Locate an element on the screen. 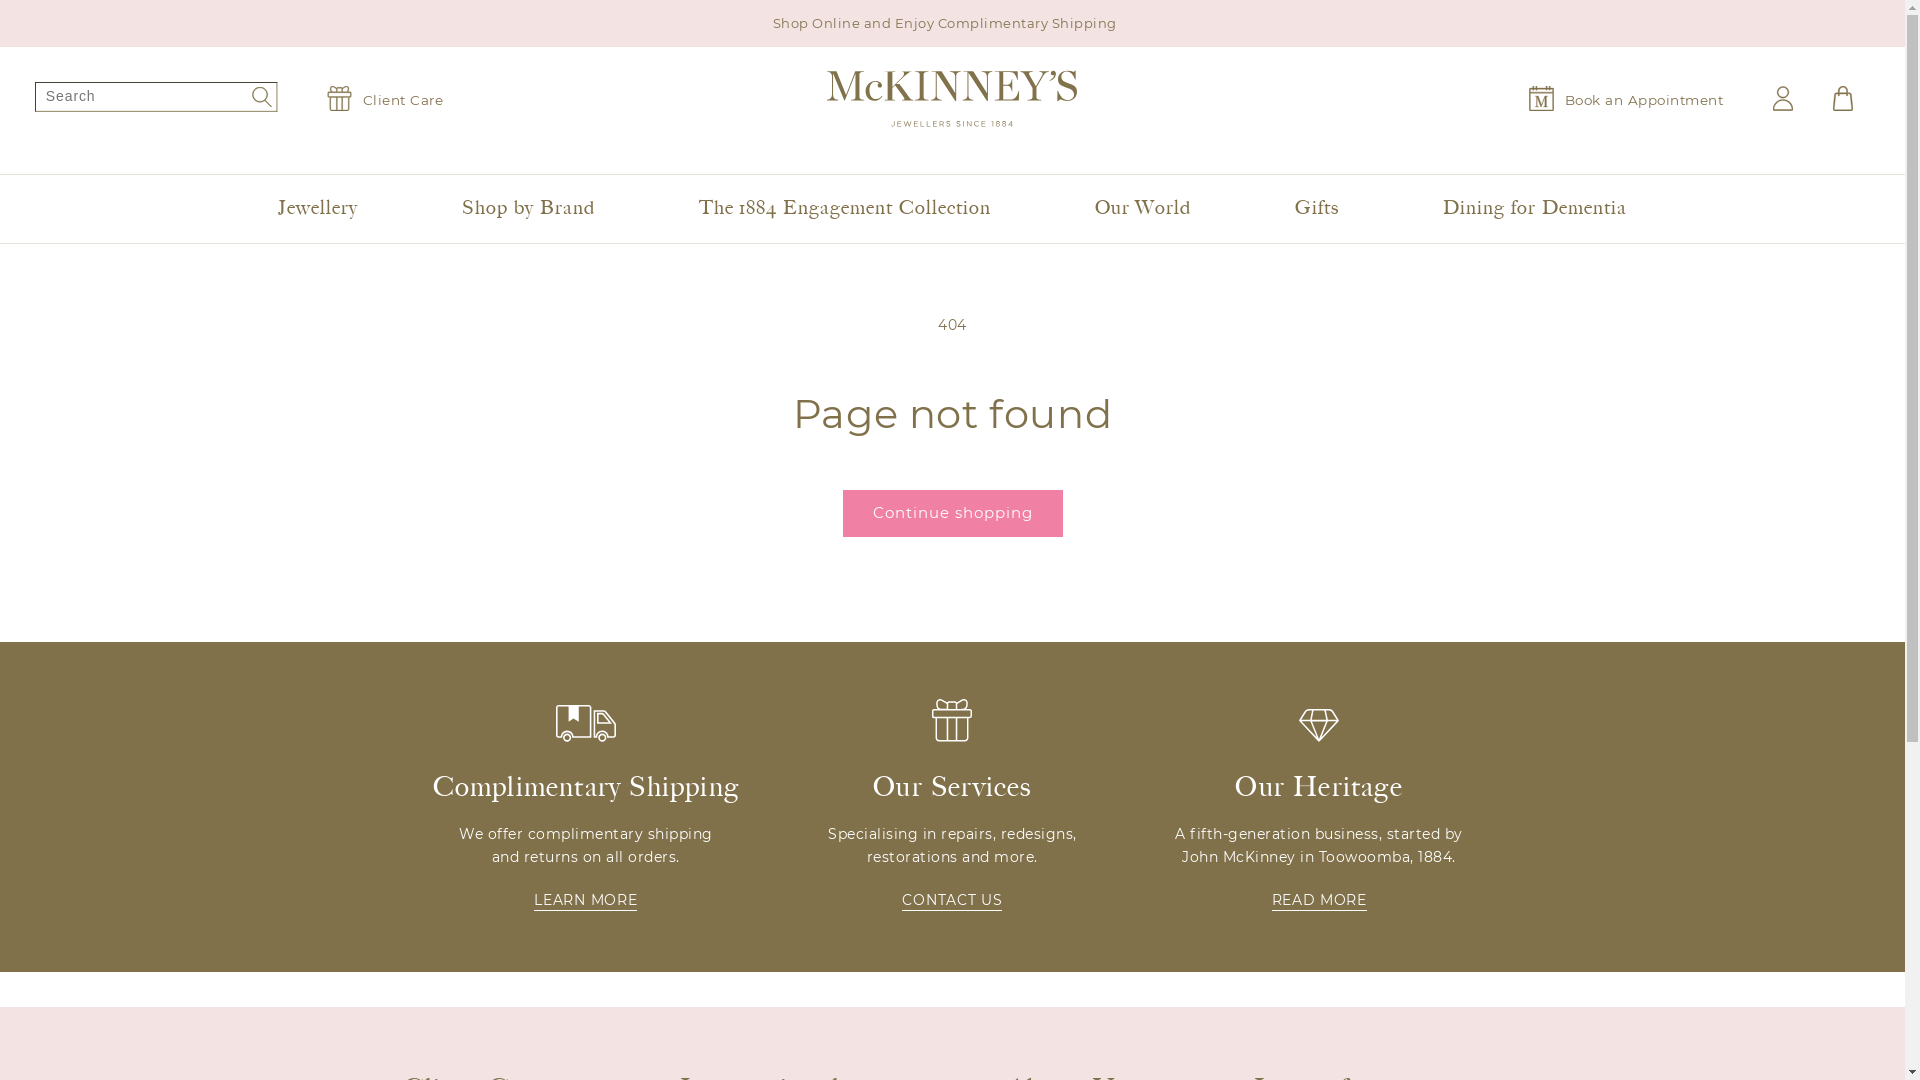 The width and height of the screenshot is (1920, 1080). Gifts is located at coordinates (1317, 208).